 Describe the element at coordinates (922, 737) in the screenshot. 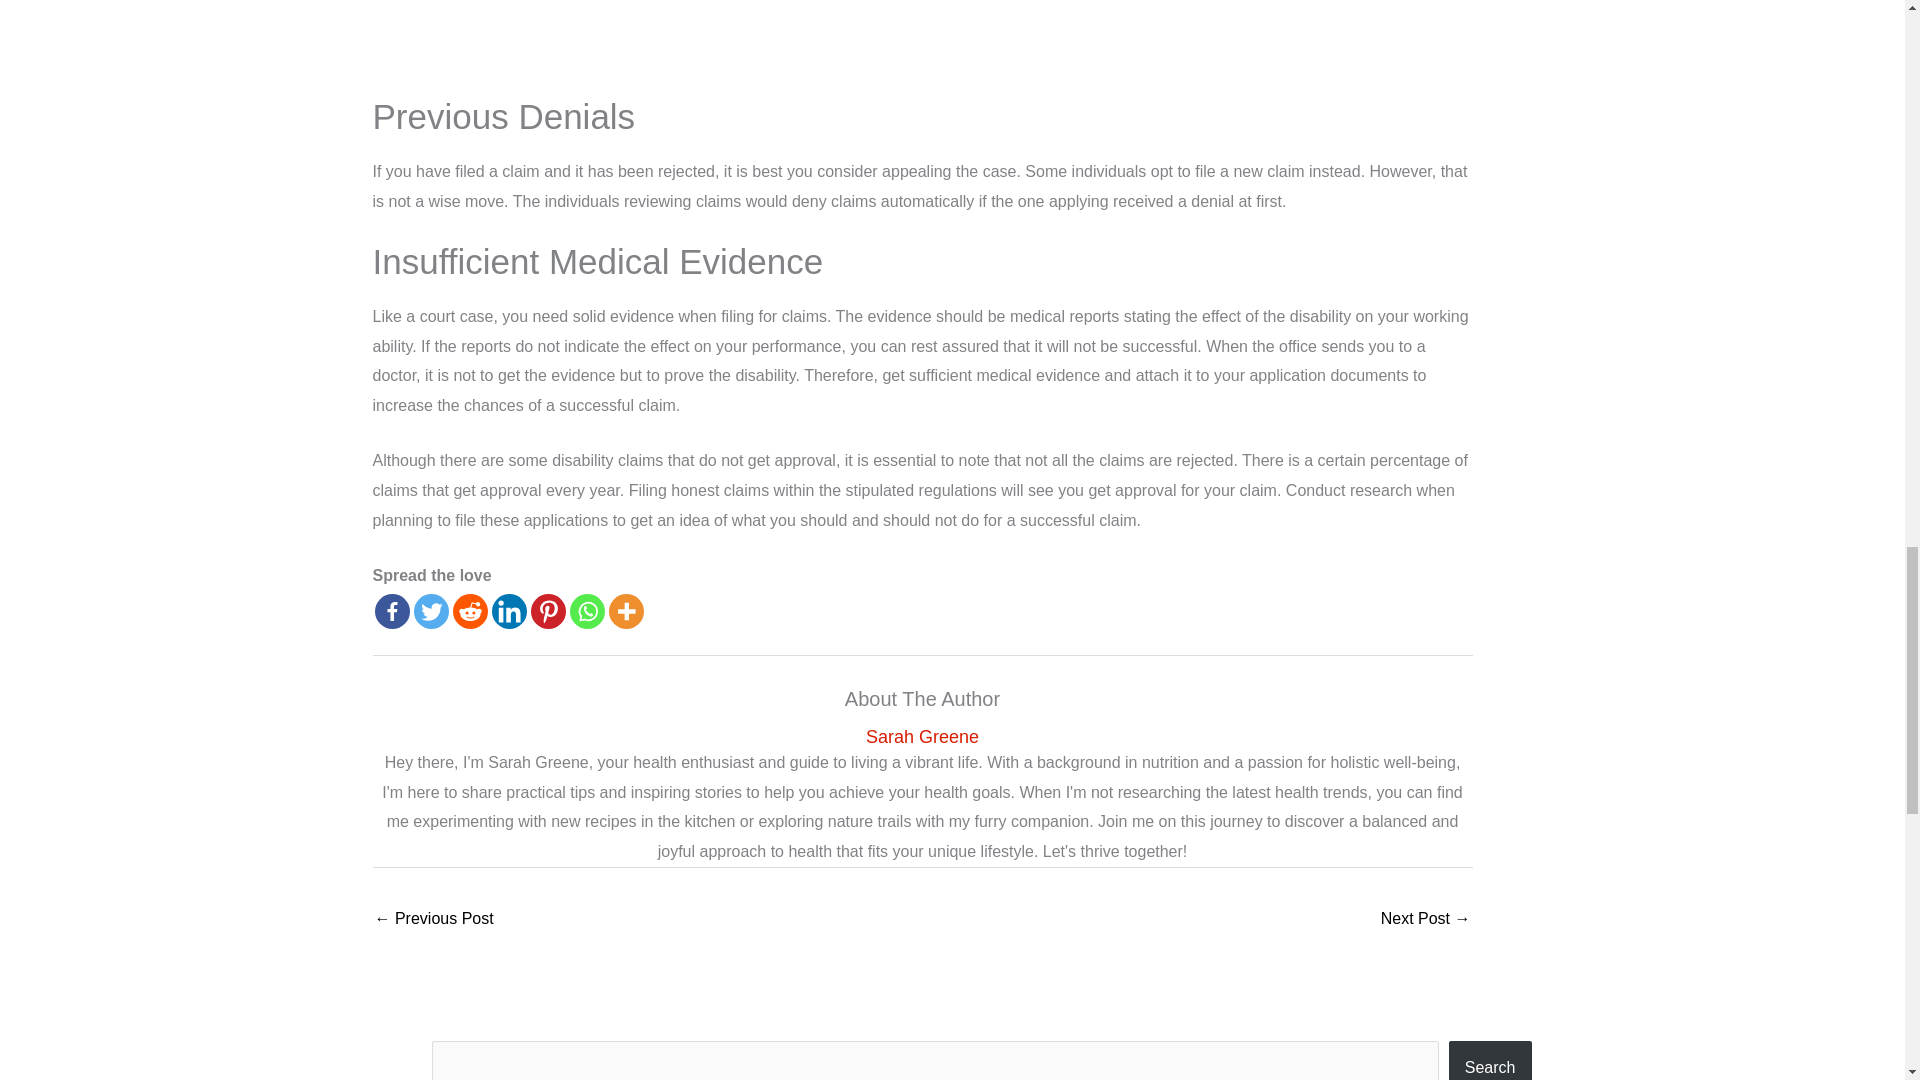

I see `Sarah Greene` at that location.